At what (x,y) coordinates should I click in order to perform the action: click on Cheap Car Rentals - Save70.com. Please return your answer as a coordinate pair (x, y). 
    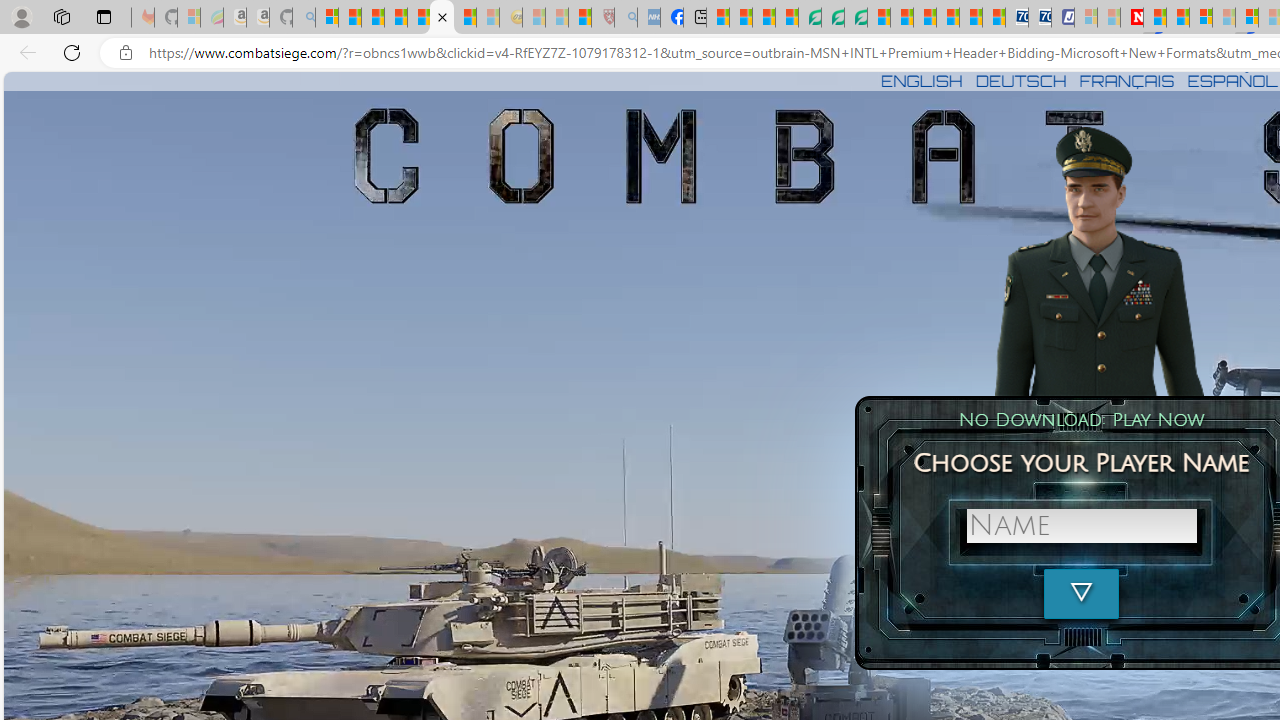
    Looking at the image, I should click on (1016, 18).